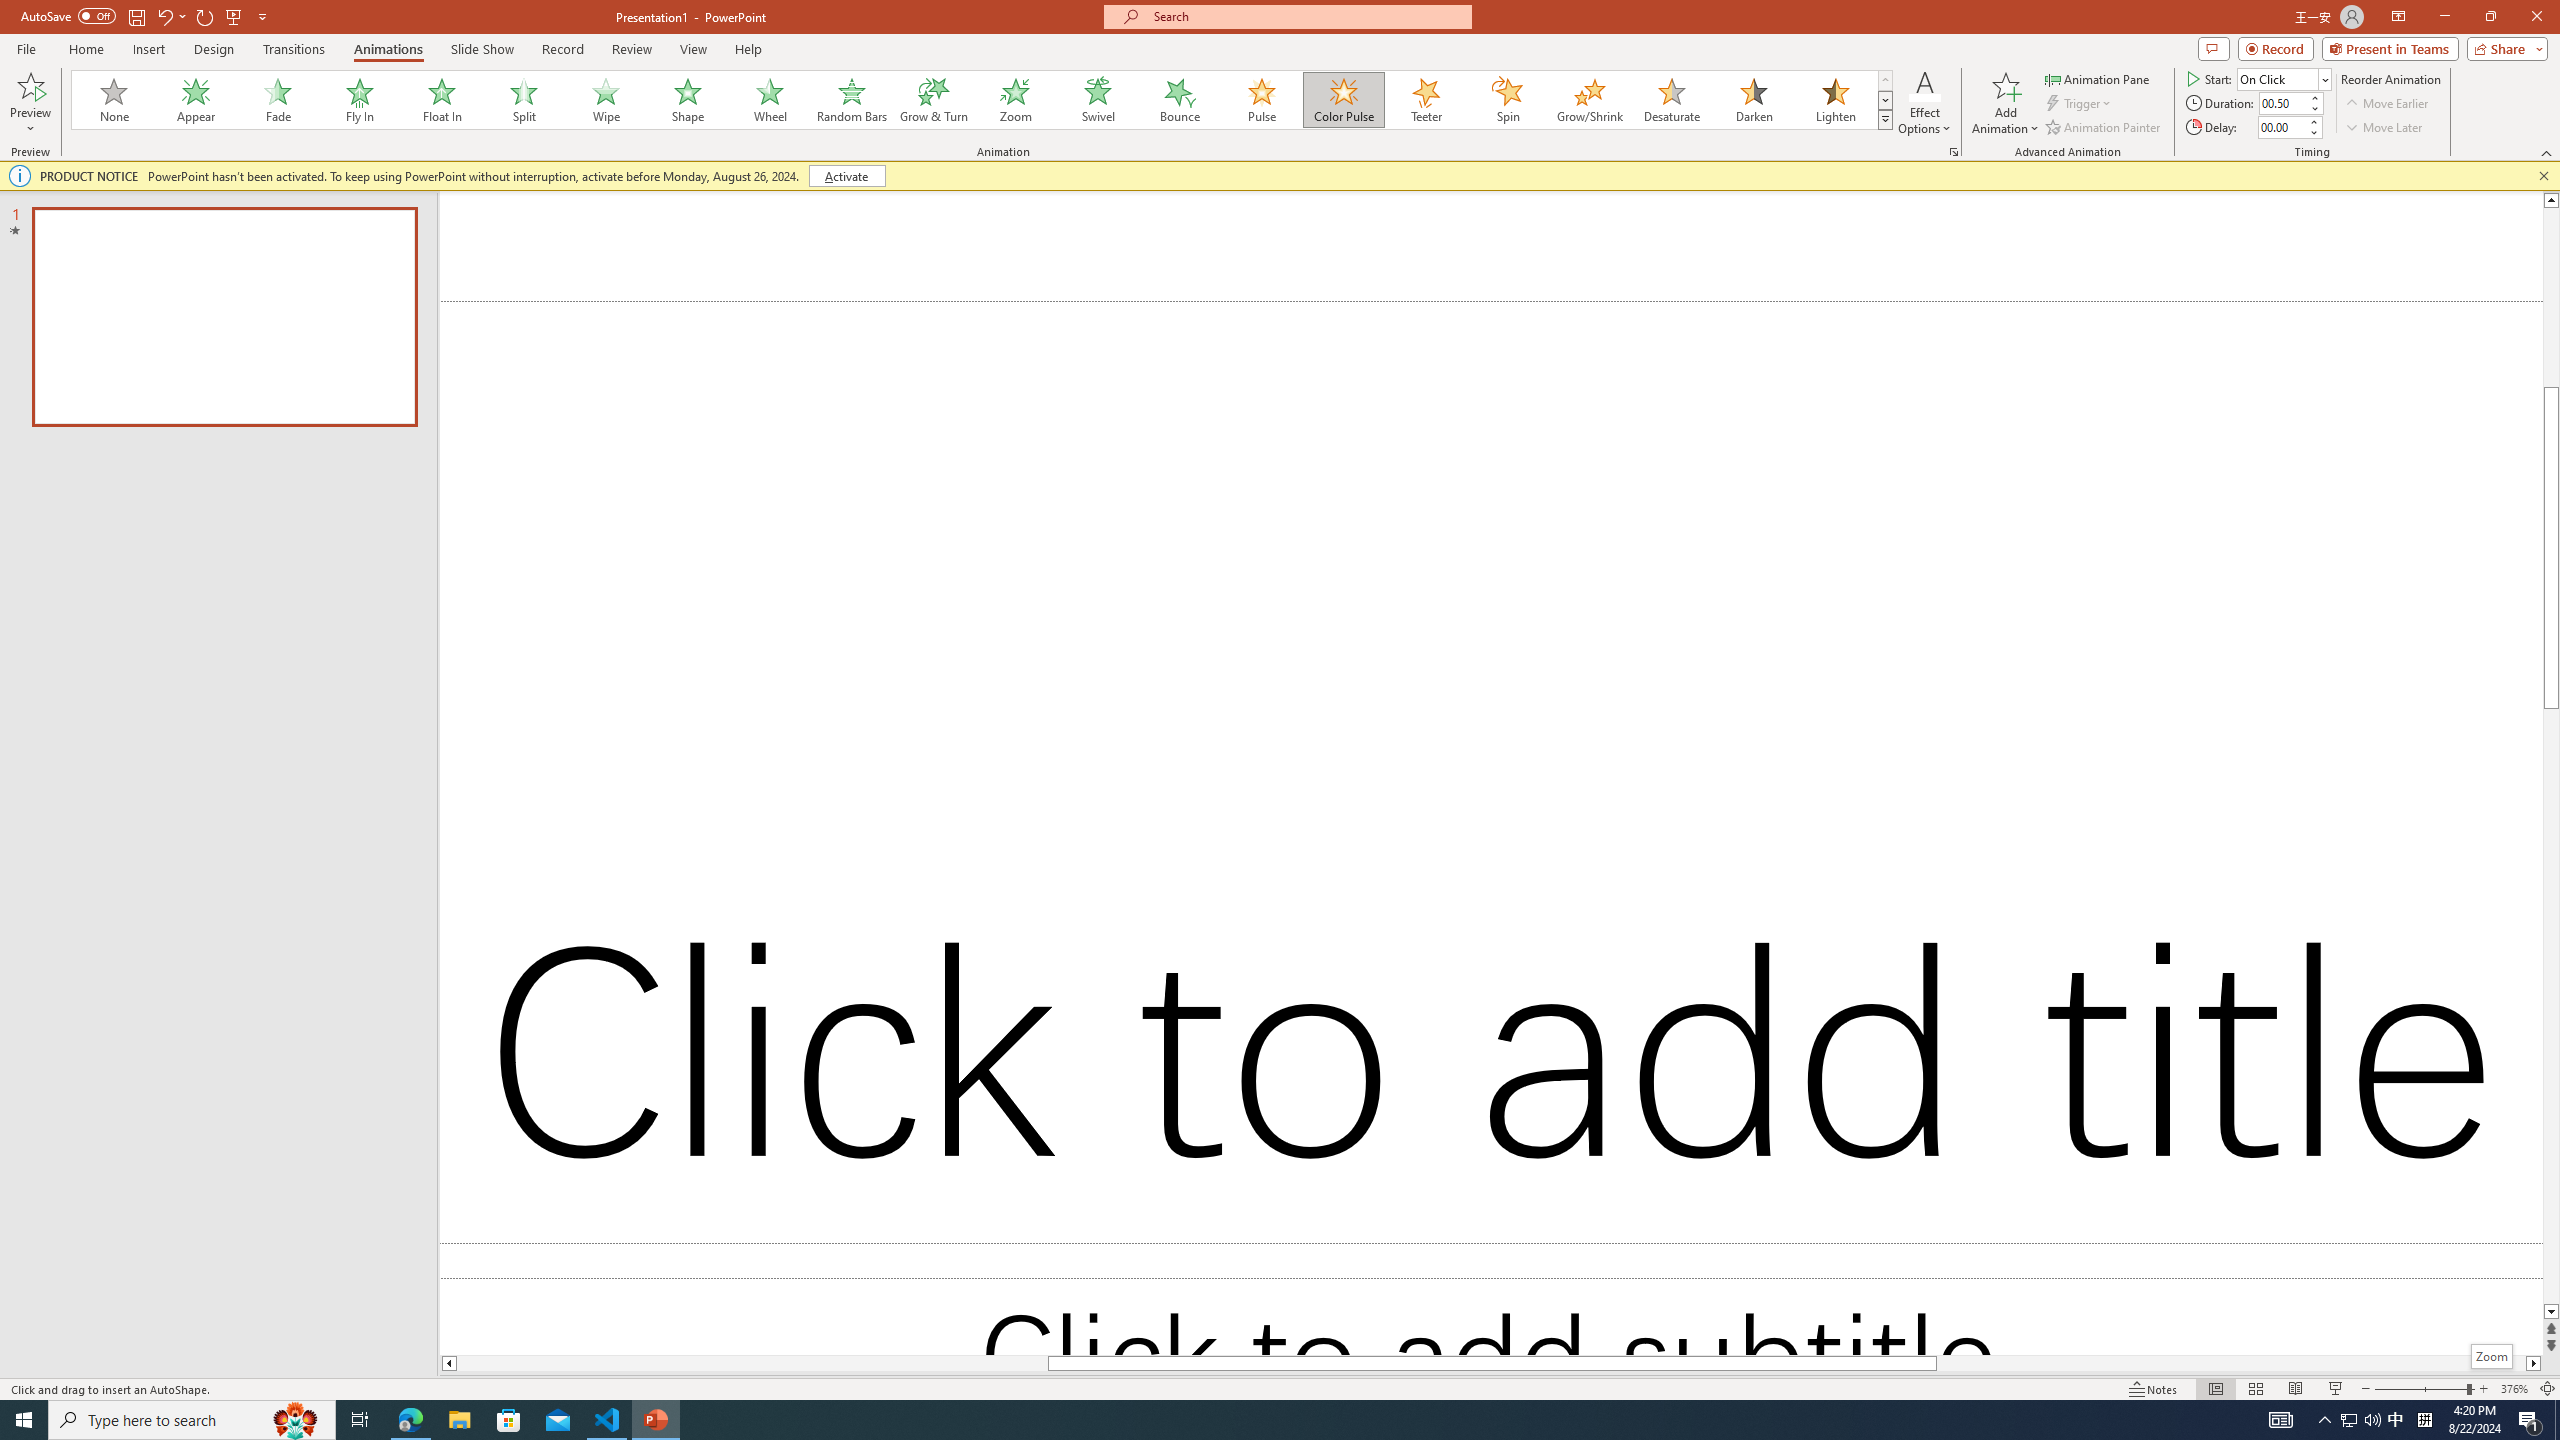 The height and width of the screenshot is (1440, 2560). What do you see at coordinates (2386, 104) in the screenshot?
I see `Move Earlier` at bounding box center [2386, 104].